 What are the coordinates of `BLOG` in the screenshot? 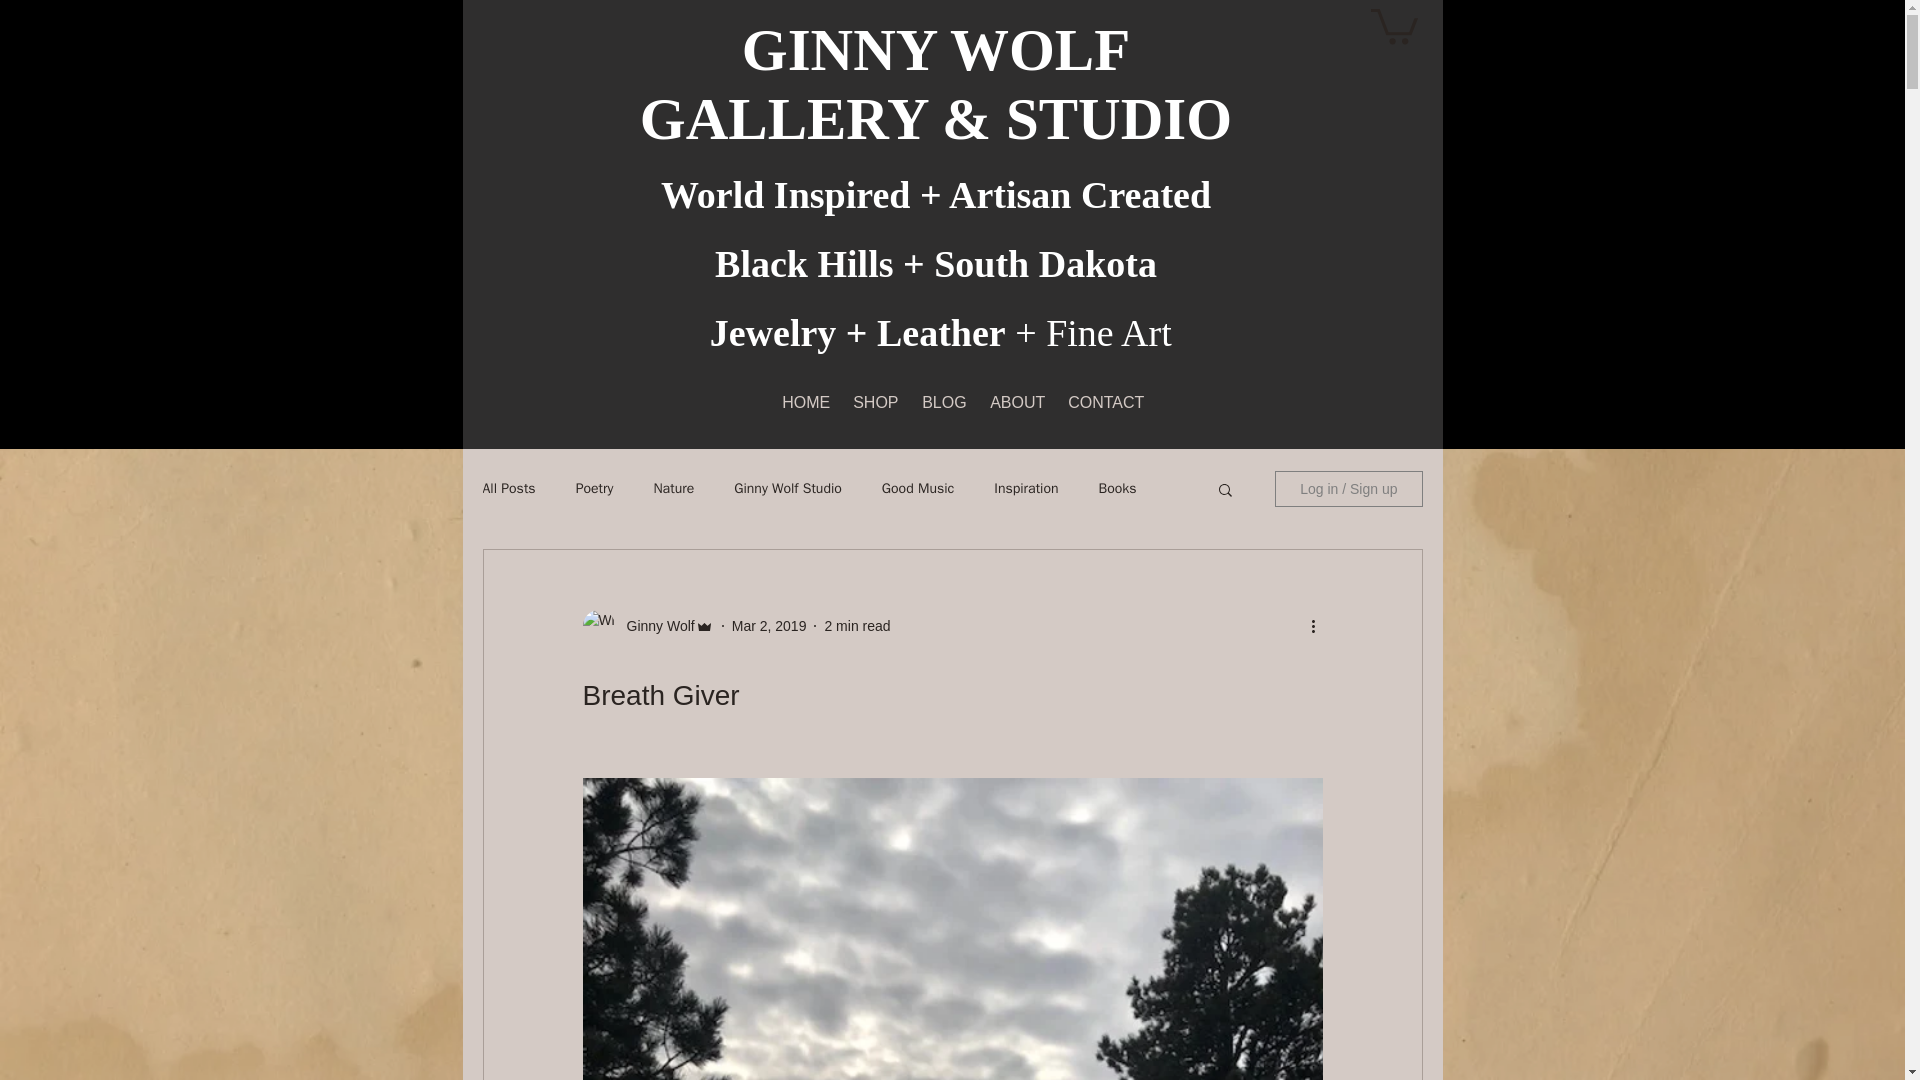 It's located at (940, 402).